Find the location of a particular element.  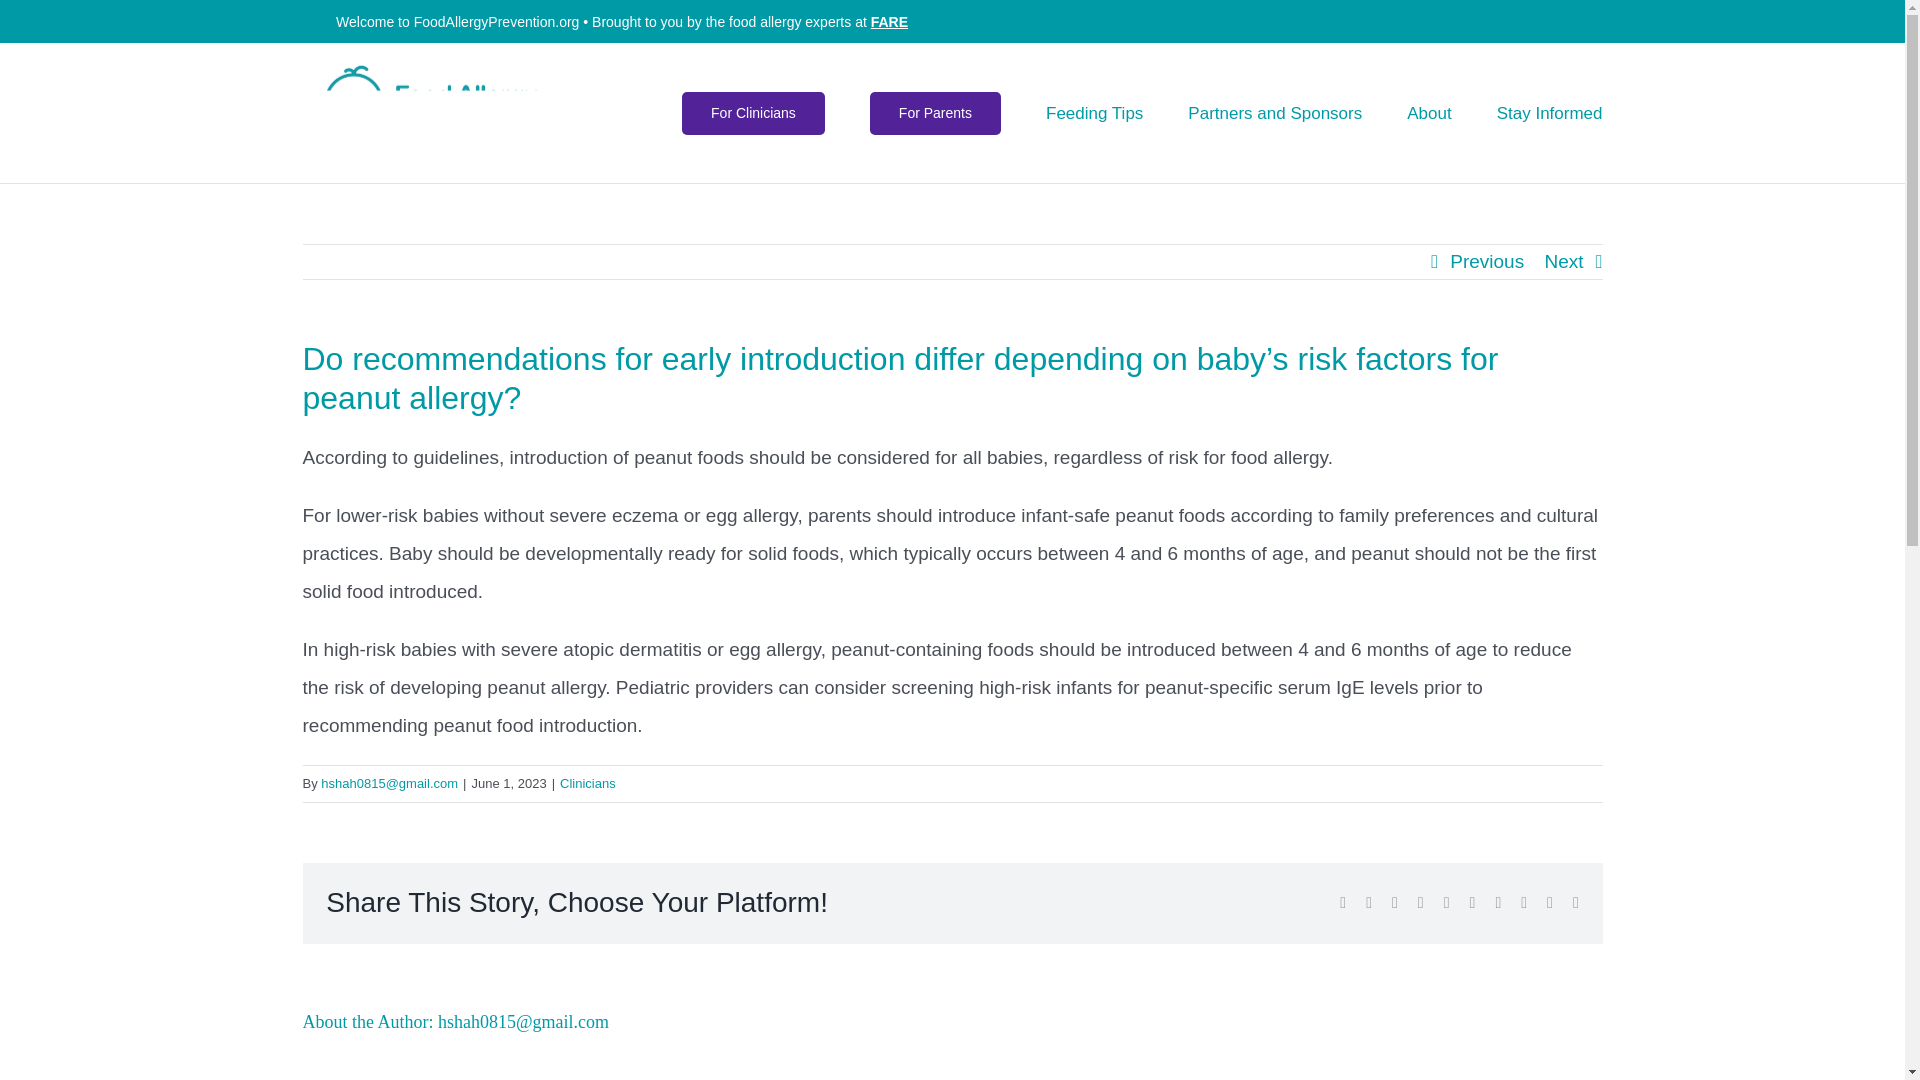

For Parents is located at coordinates (934, 112).